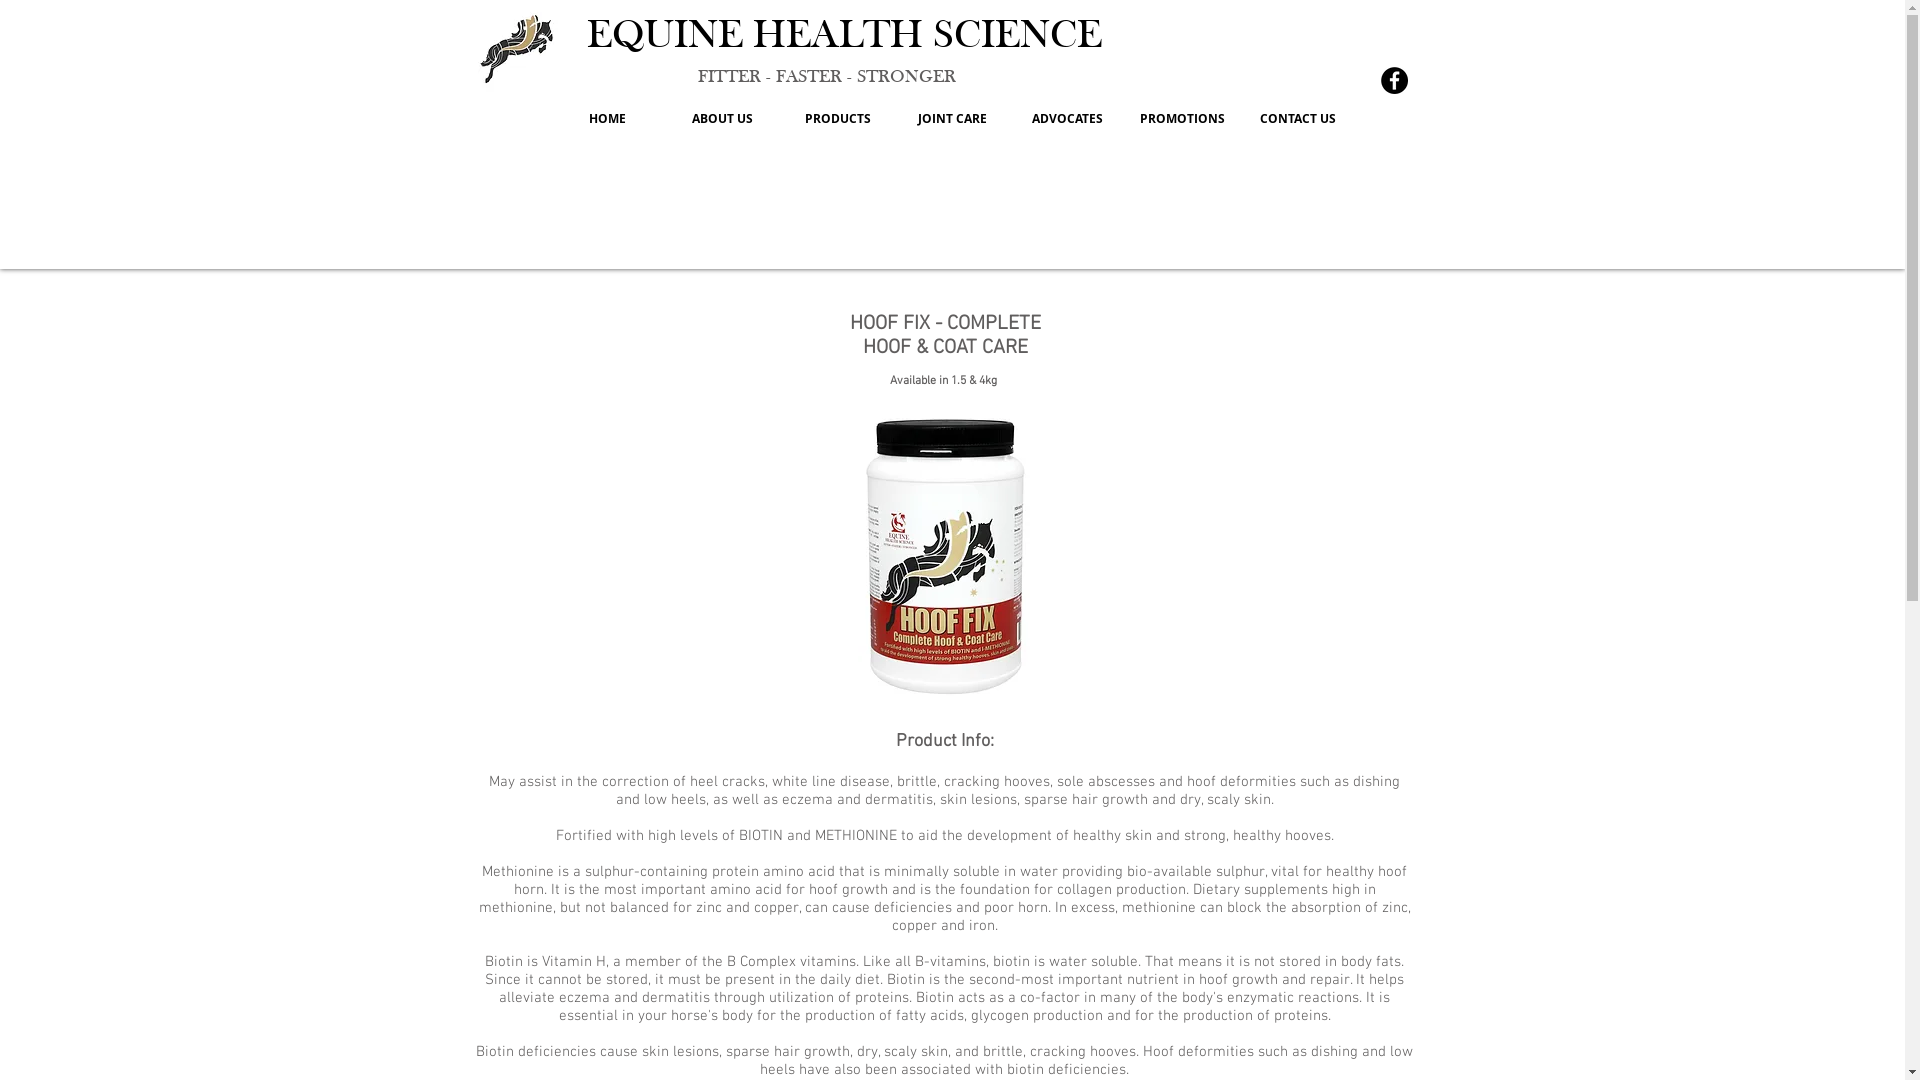 This screenshot has width=1920, height=1080. Describe the element at coordinates (1298, 119) in the screenshot. I see `CONTACT US` at that location.